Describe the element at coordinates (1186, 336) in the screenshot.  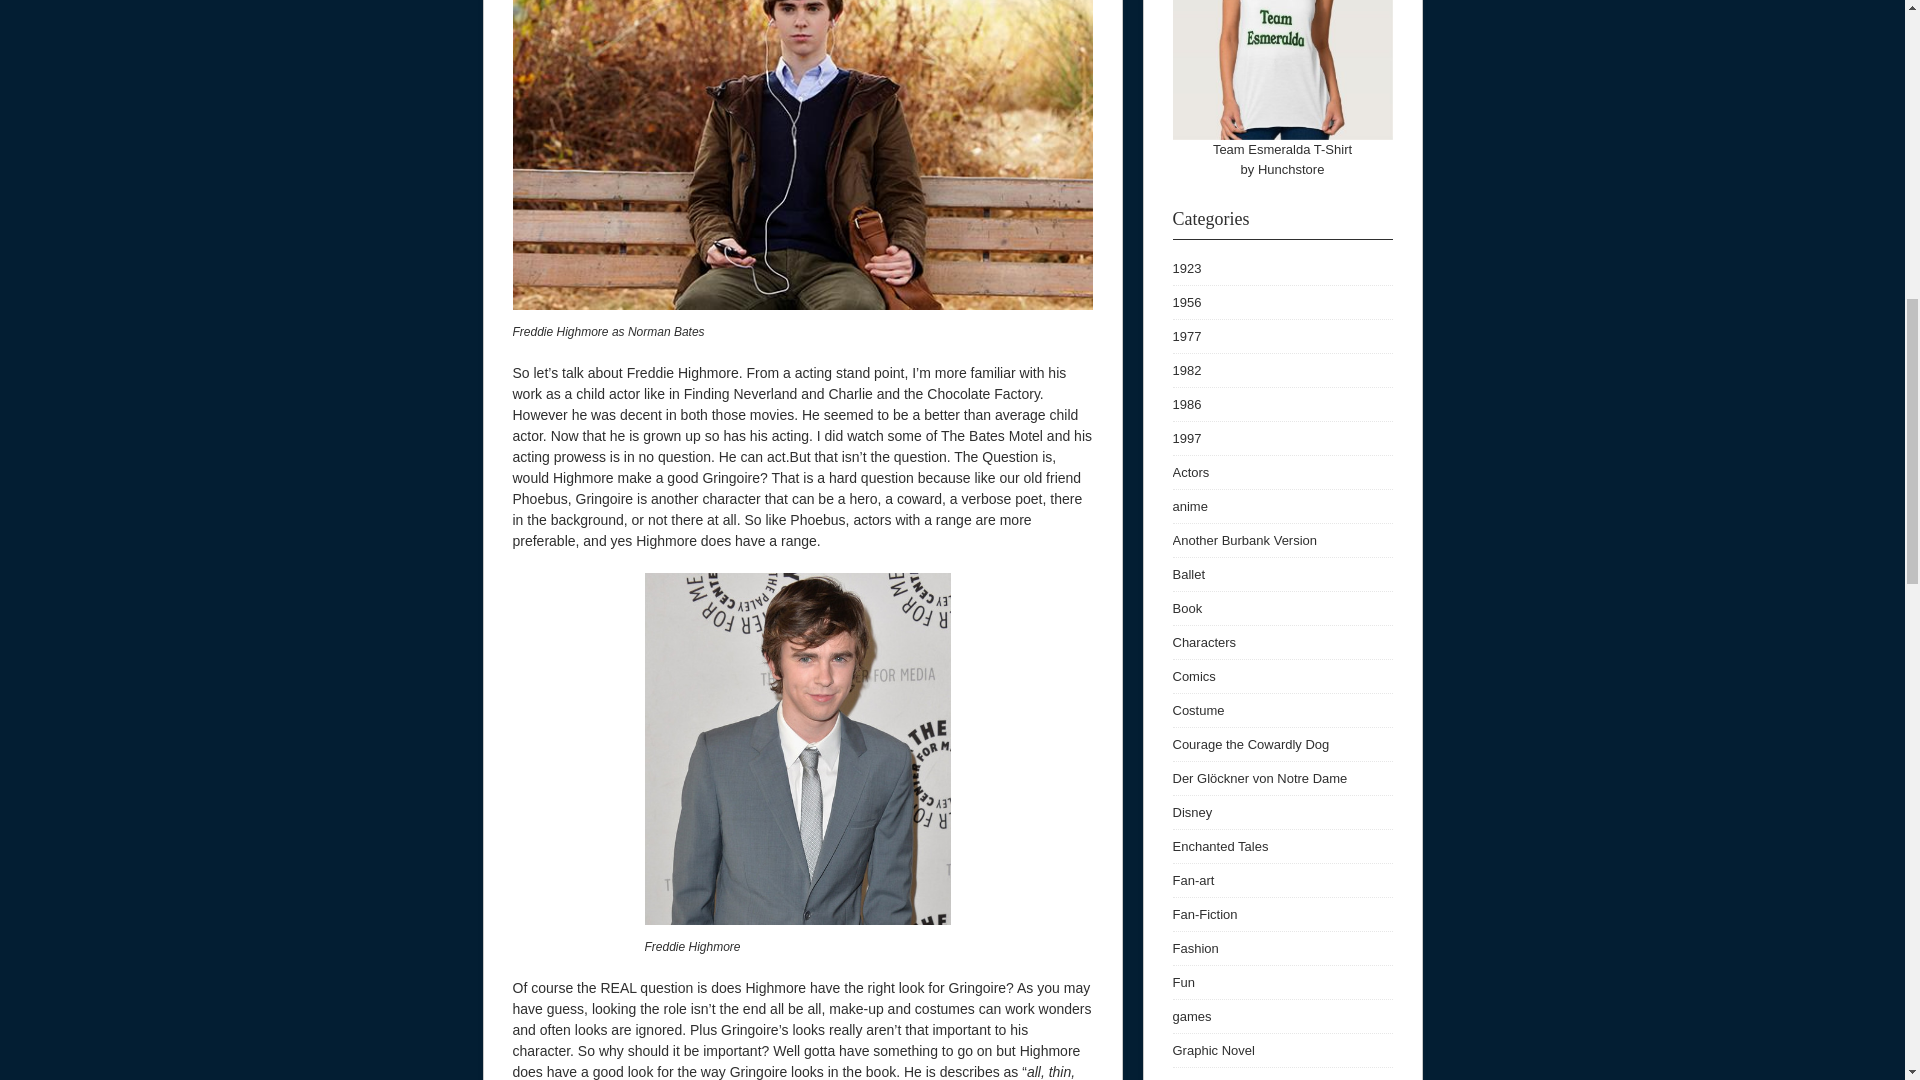
I see `1977` at that location.